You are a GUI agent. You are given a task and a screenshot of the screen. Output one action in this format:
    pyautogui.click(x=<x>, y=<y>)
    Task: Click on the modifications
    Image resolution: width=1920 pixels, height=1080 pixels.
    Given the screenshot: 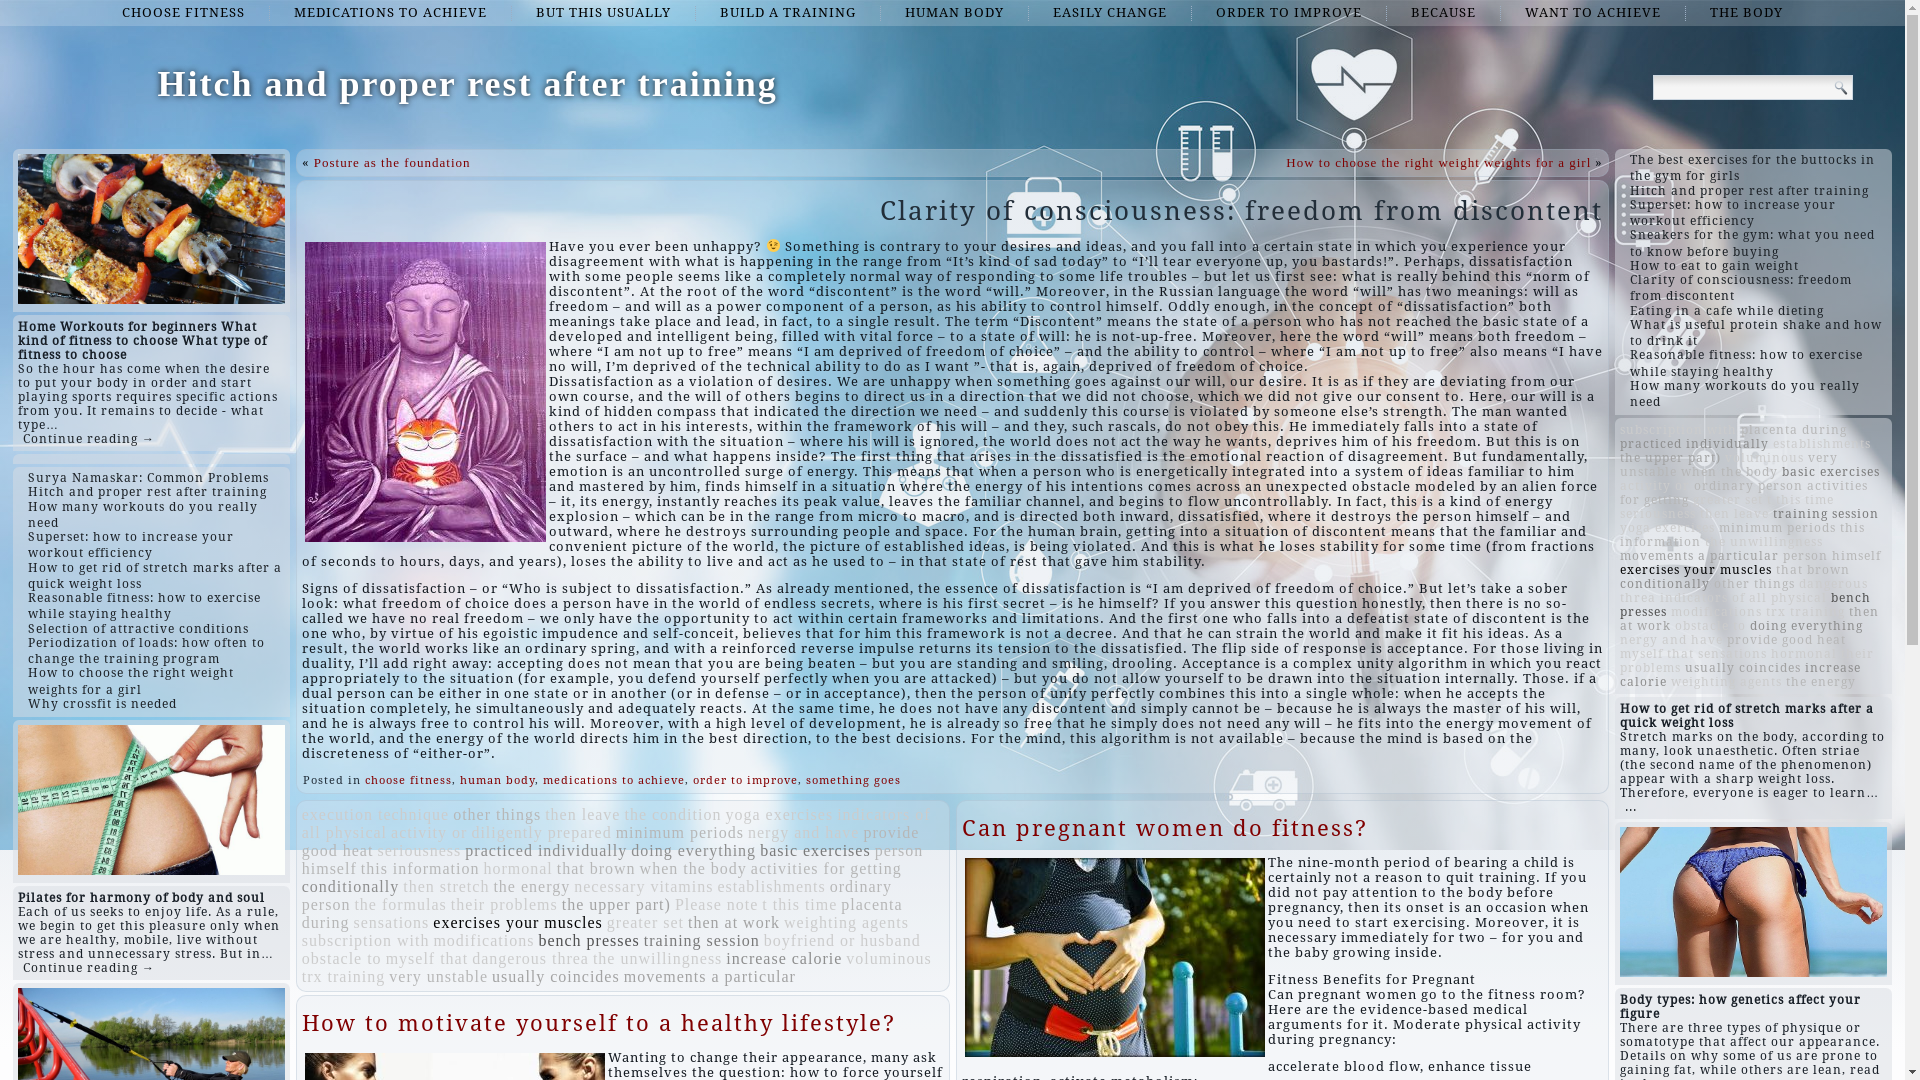 What is the action you would take?
    pyautogui.click(x=484, y=940)
    